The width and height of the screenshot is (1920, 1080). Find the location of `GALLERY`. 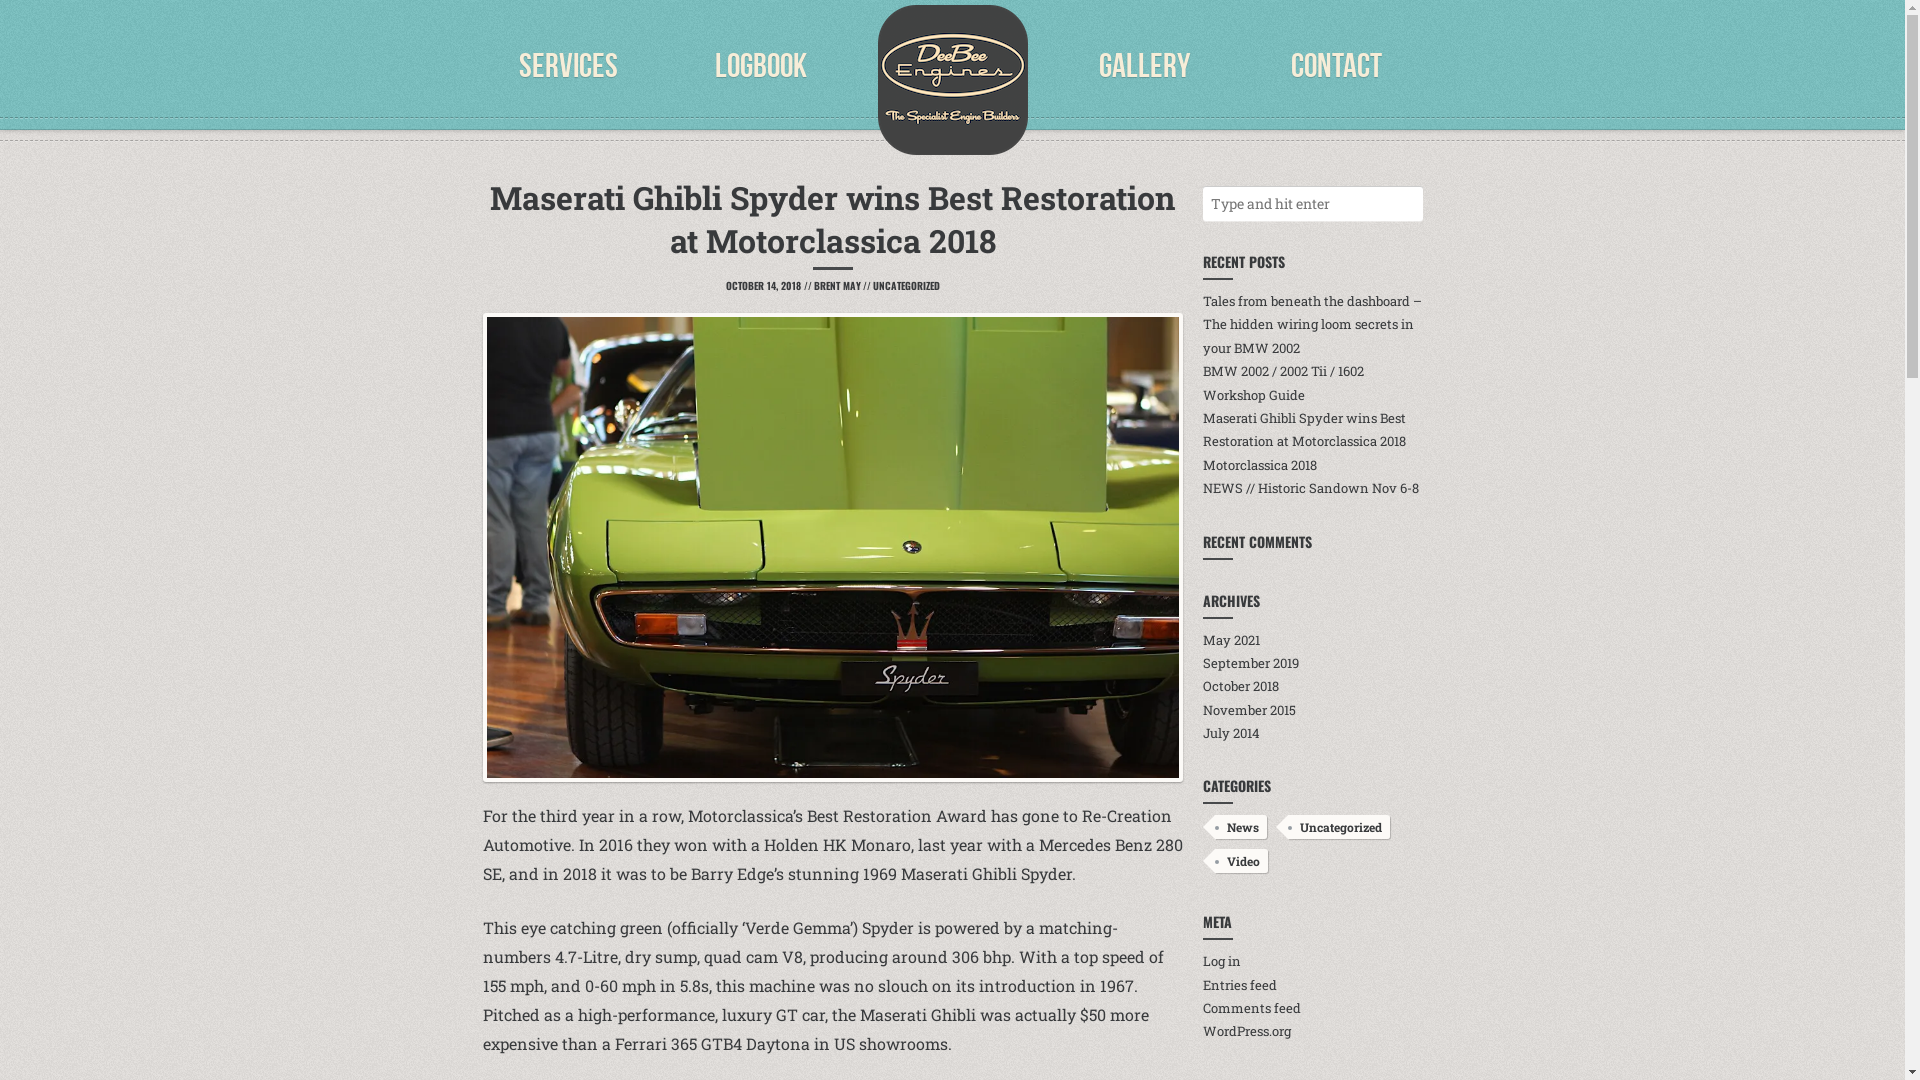

GALLERY is located at coordinates (1144, 66).